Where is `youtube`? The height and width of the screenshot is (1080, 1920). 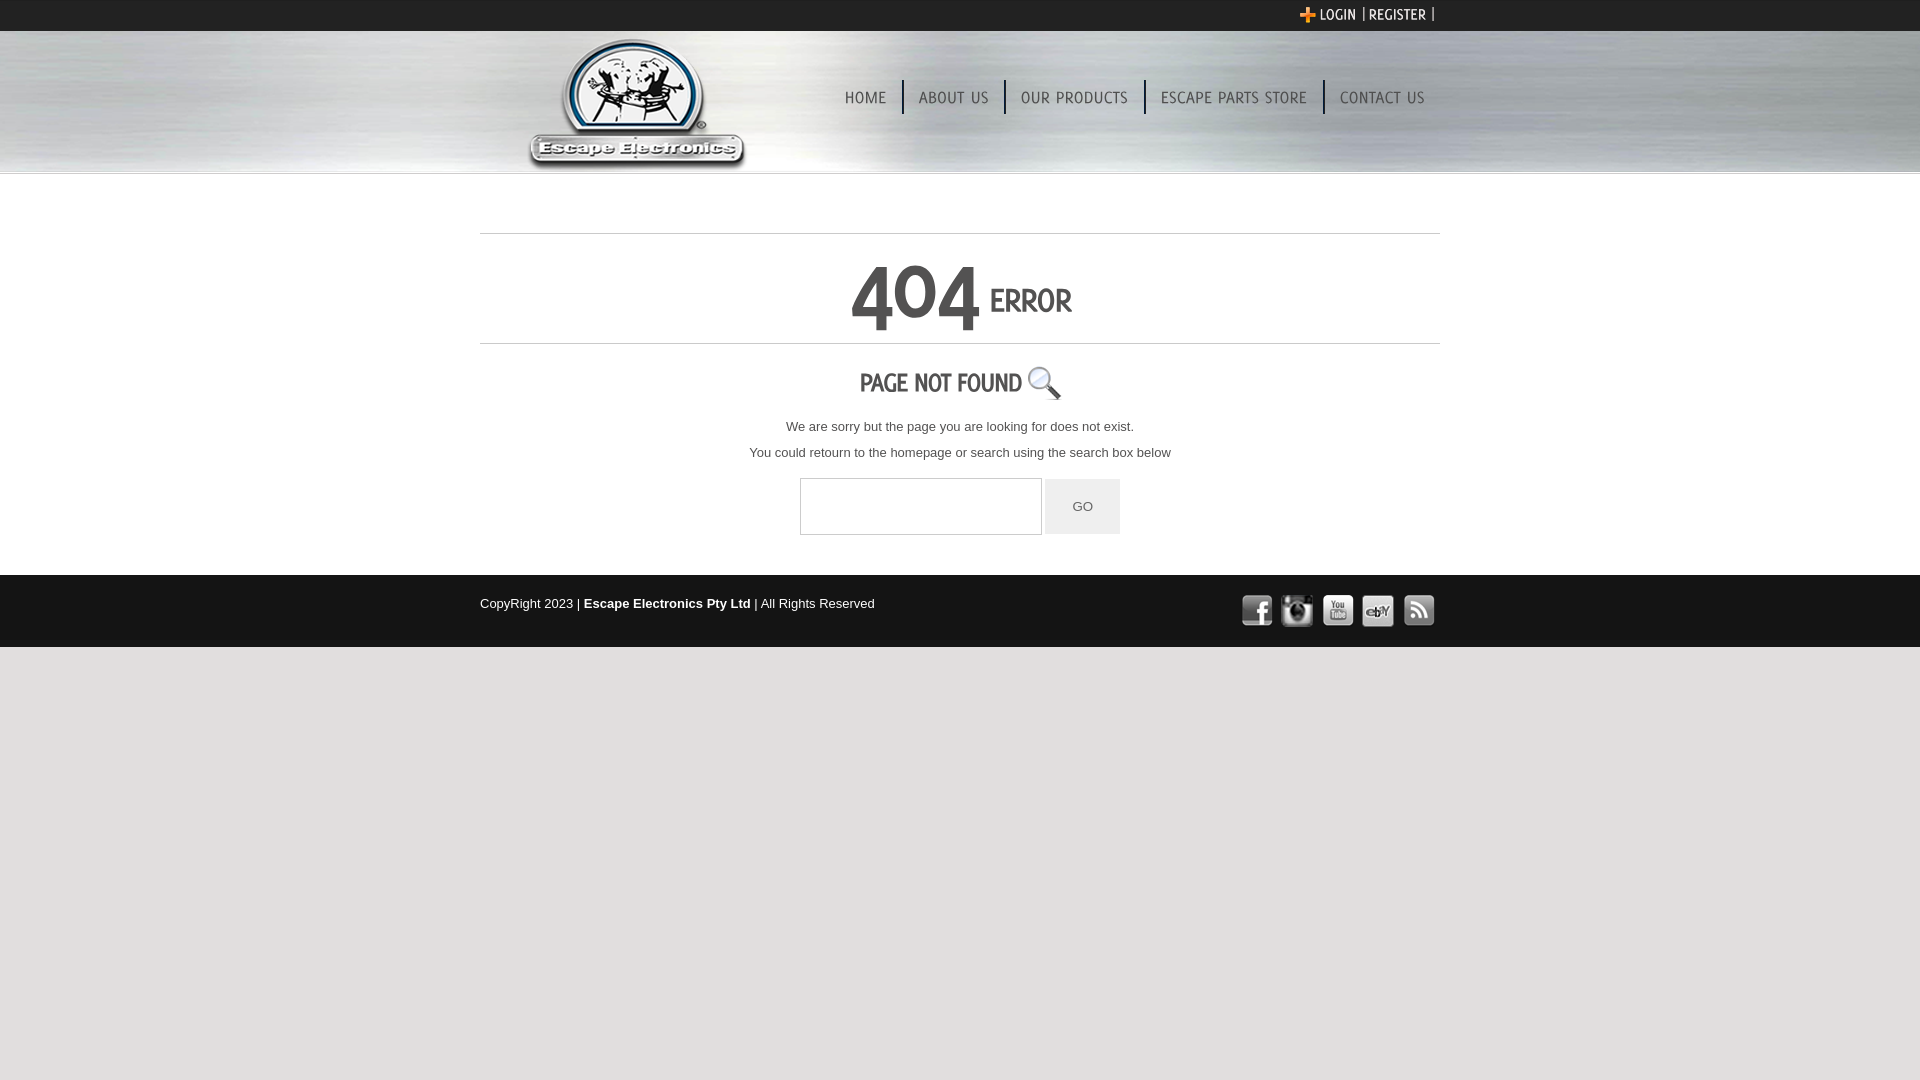 youtube is located at coordinates (1338, 611).